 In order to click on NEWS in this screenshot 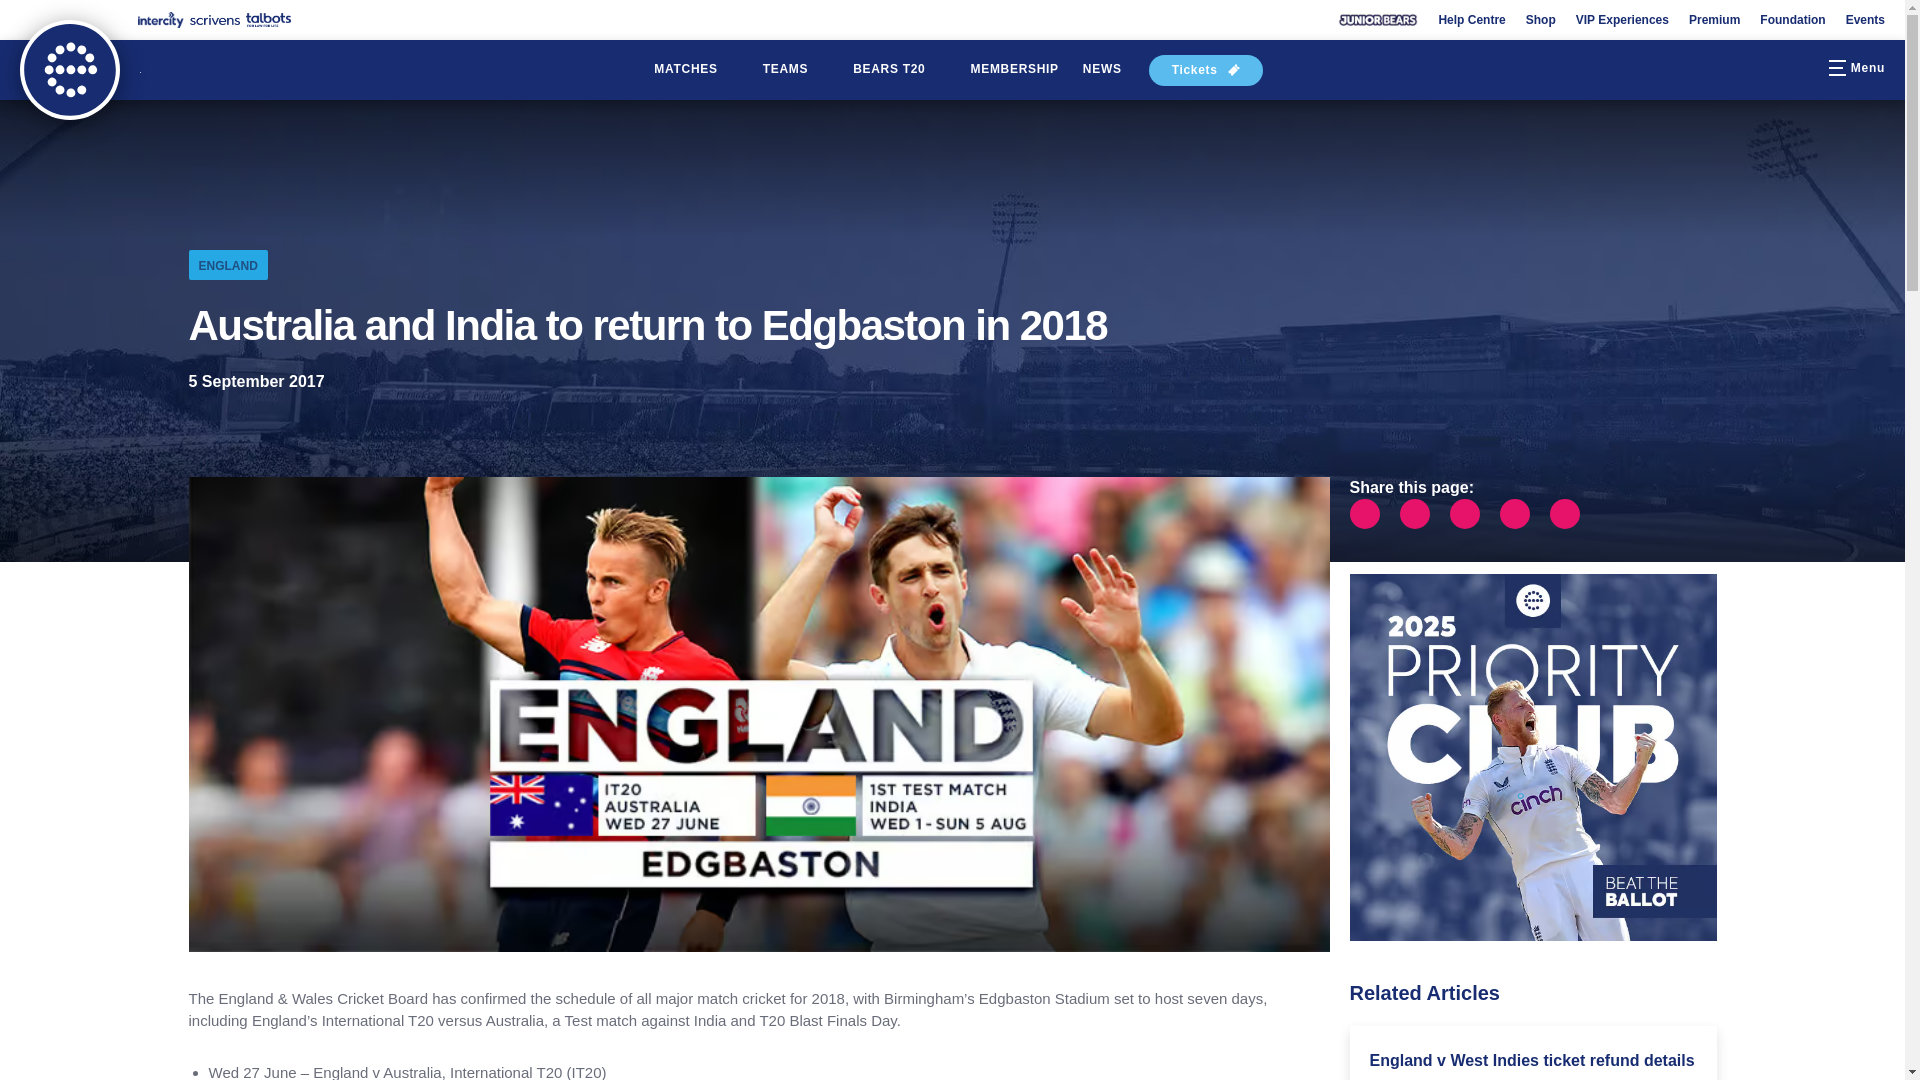, I will do `click(1102, 70)`.